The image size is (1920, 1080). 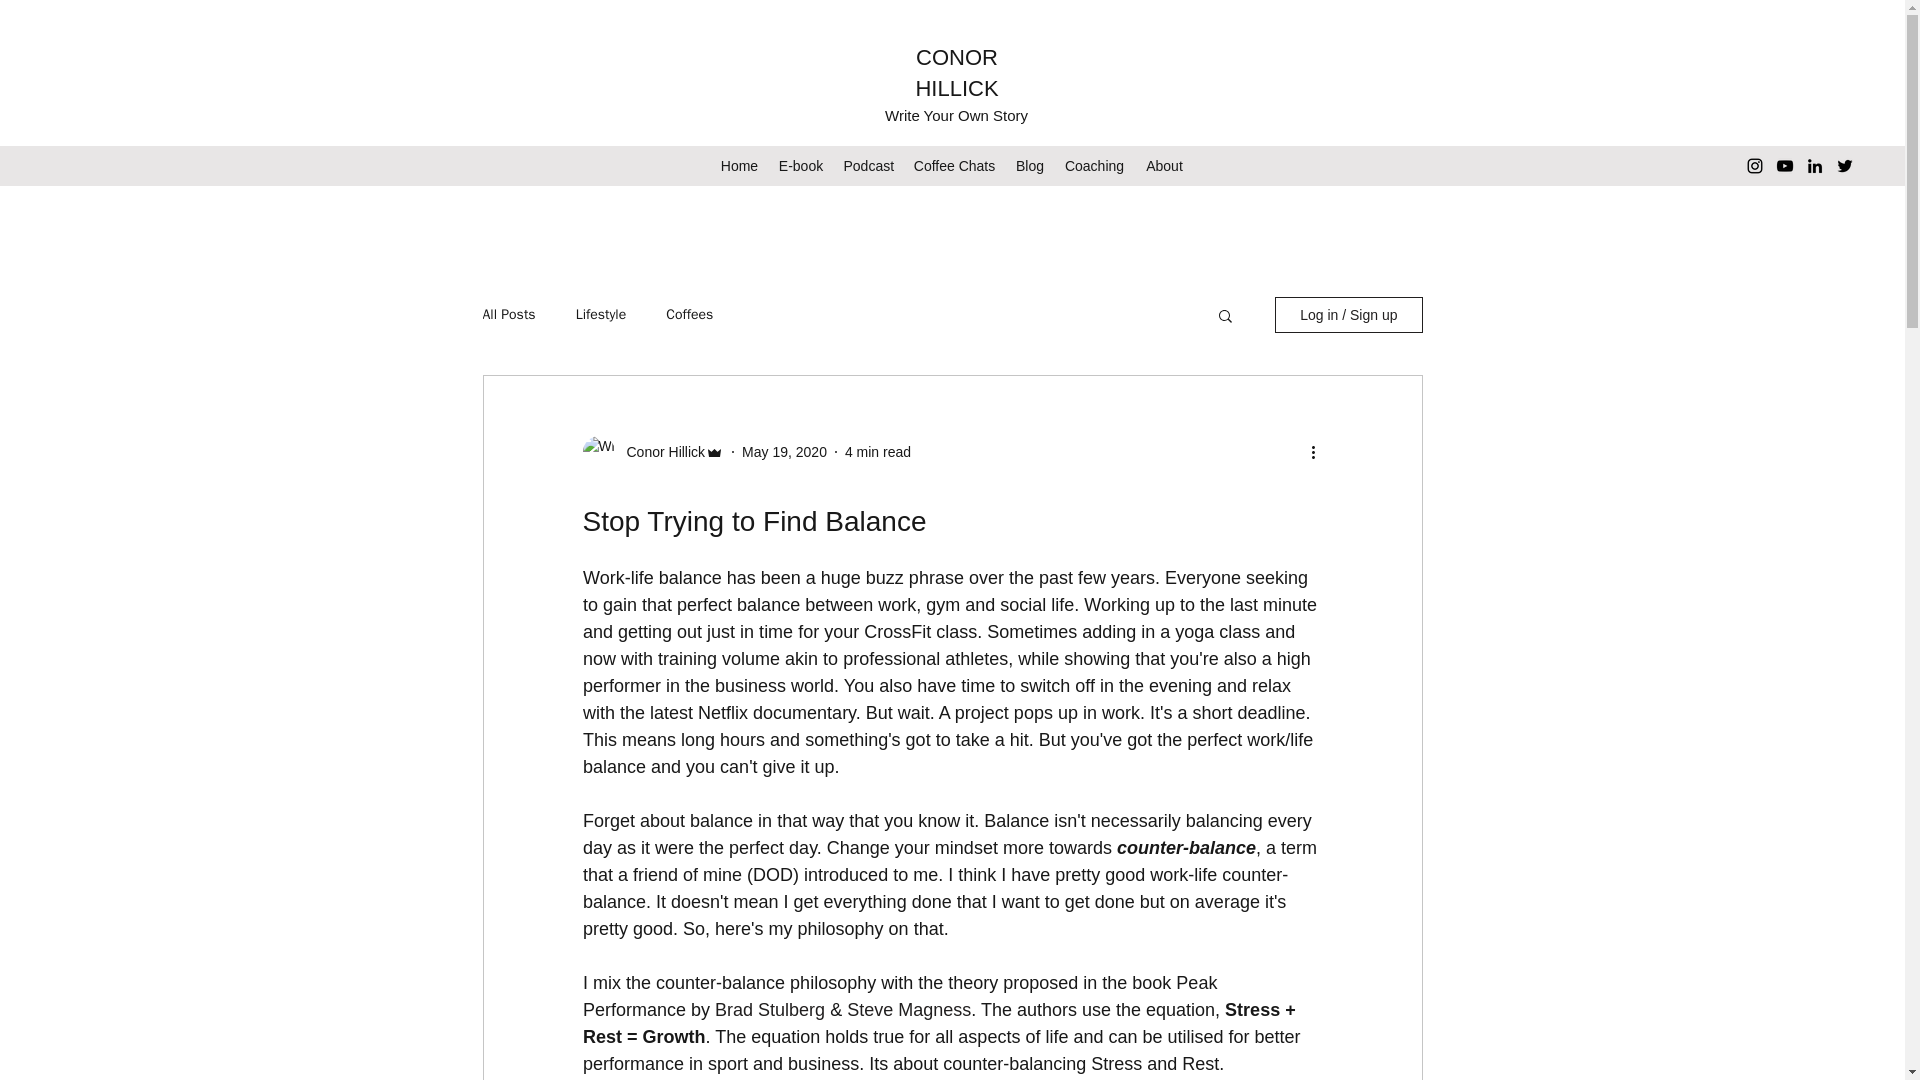 What do you see at coordinates (908, 1010) in the screenshot?
I see `Steve Magness` at bounding box center [908, 1010].